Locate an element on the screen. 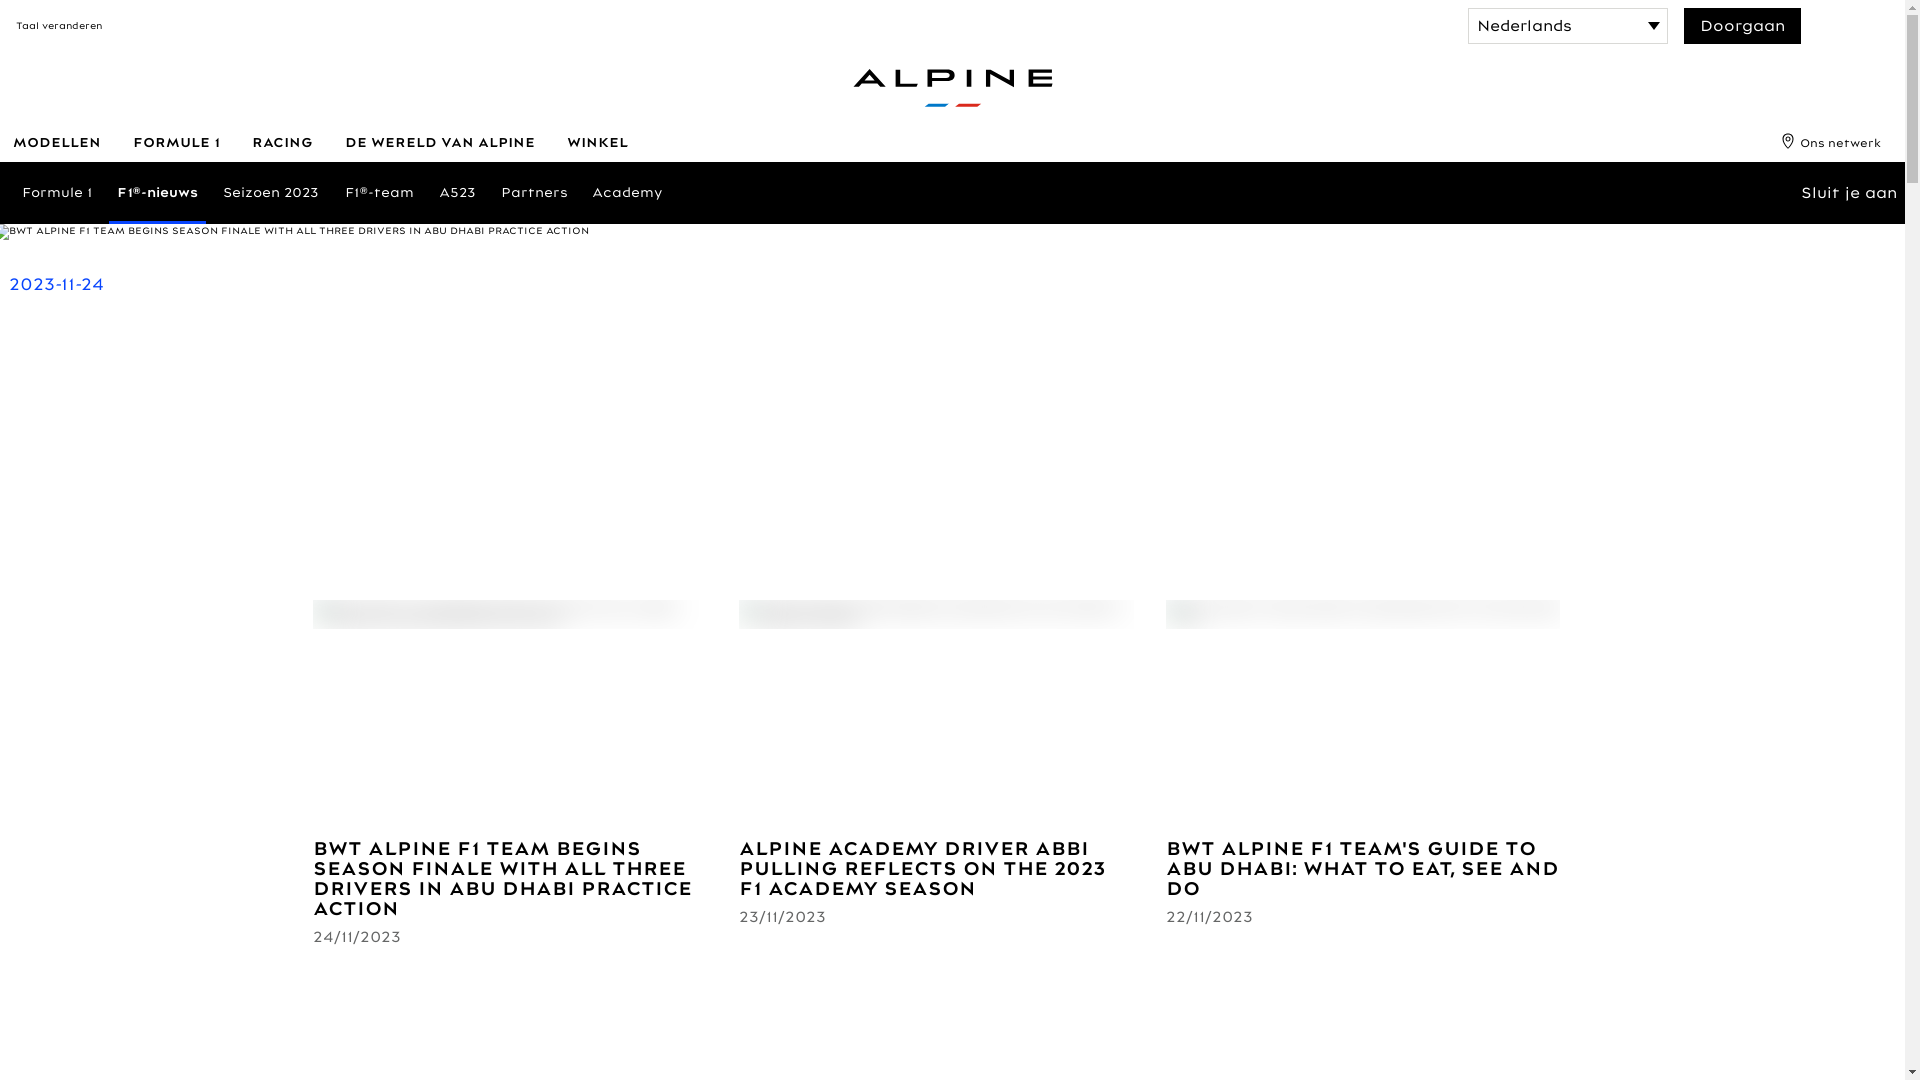 This screenshot has height=1080, width=1920. Sluit je aan is located at coordinates (1848, 193).